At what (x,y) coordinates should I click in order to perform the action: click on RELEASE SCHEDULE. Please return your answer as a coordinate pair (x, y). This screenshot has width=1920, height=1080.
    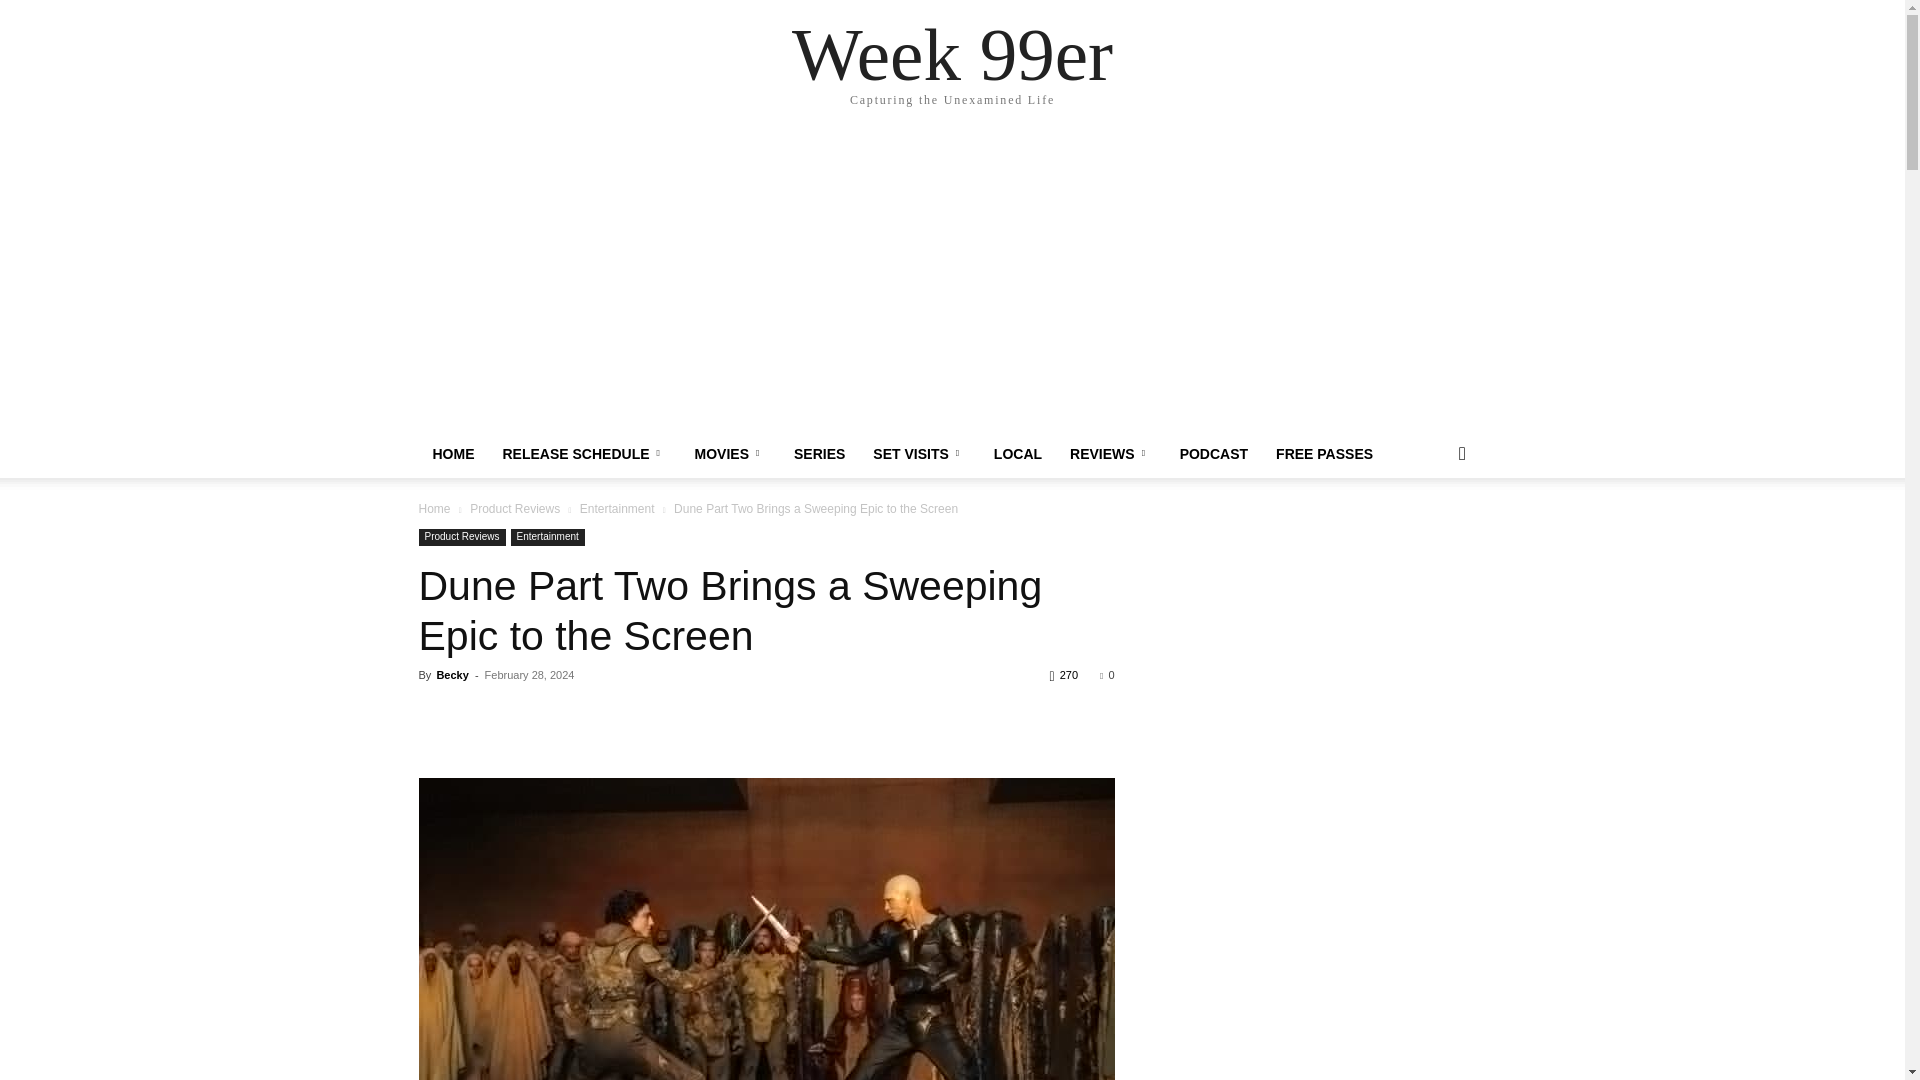
    Looking at the image, I should click on (583, 454).